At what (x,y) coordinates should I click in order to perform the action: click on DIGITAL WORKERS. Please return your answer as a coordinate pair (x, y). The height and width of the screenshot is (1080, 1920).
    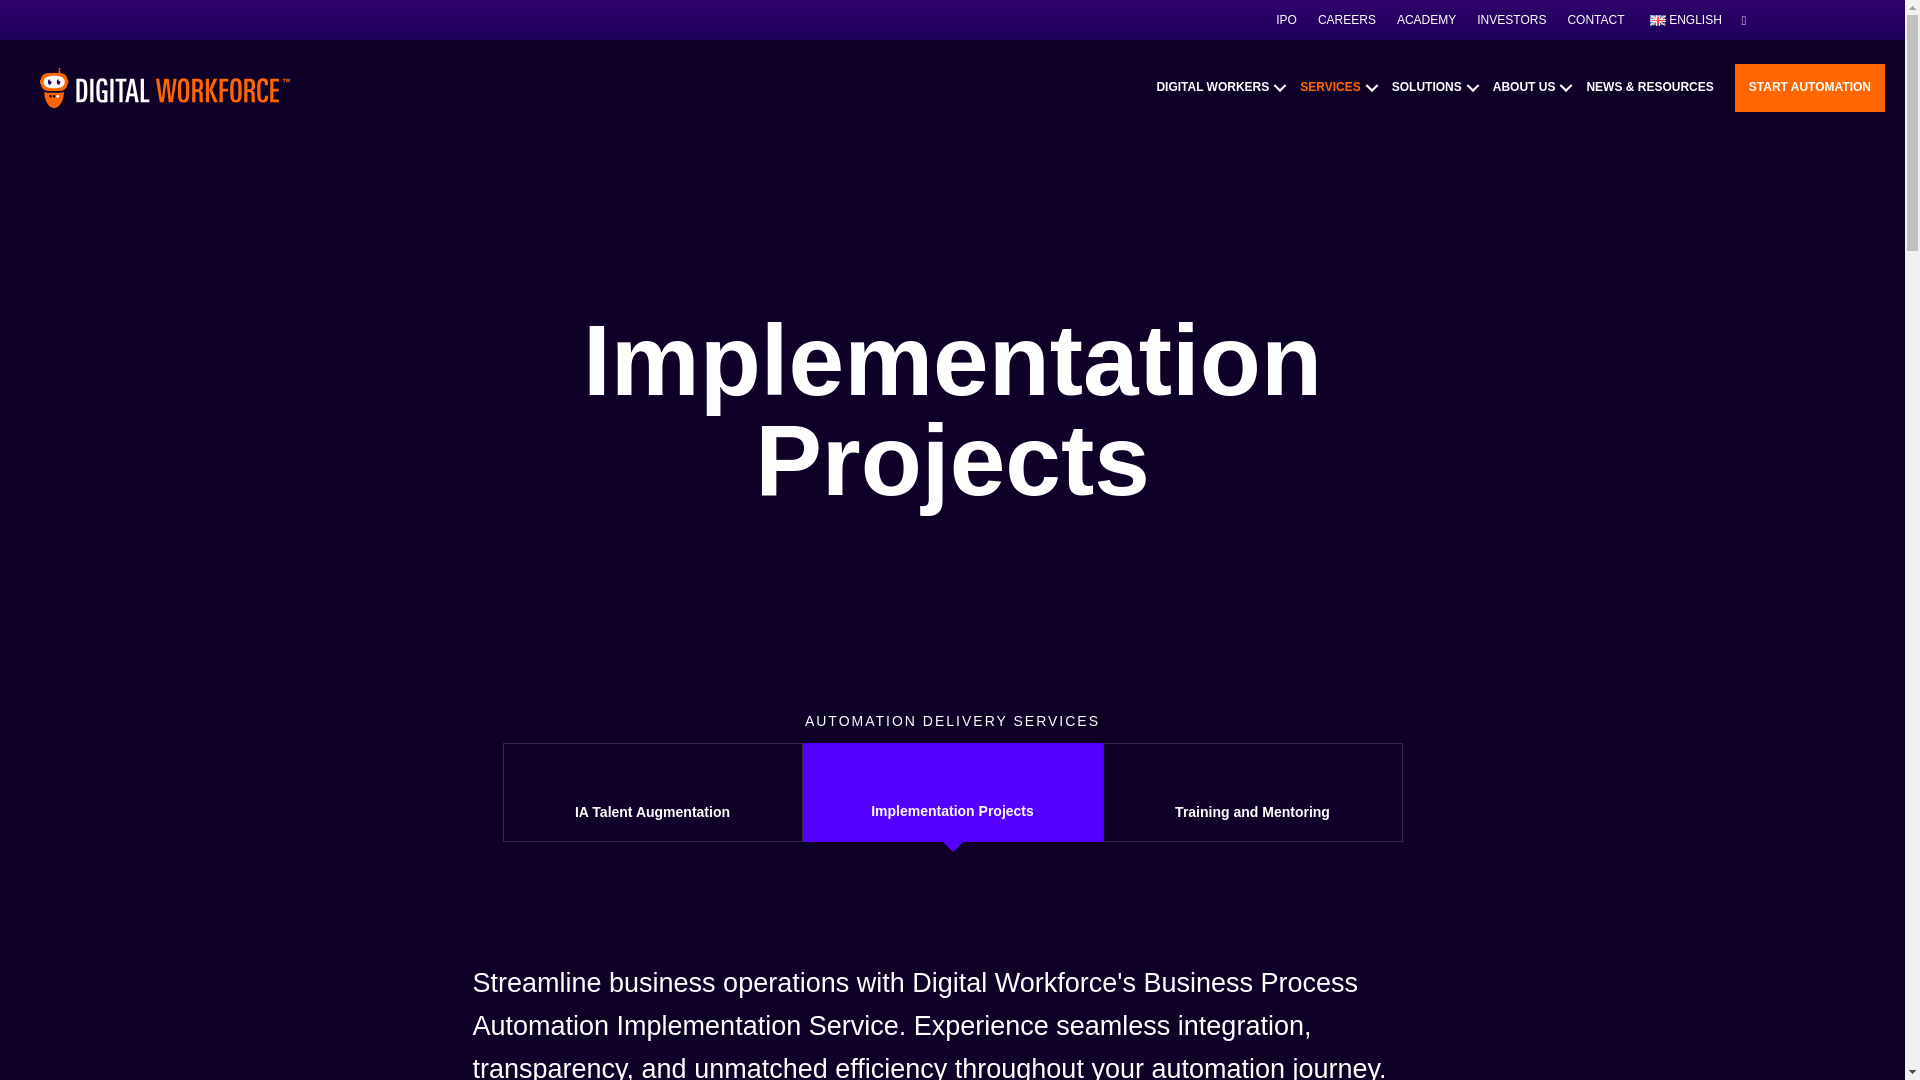
    Looking at the image, I should click on (1219, 87).